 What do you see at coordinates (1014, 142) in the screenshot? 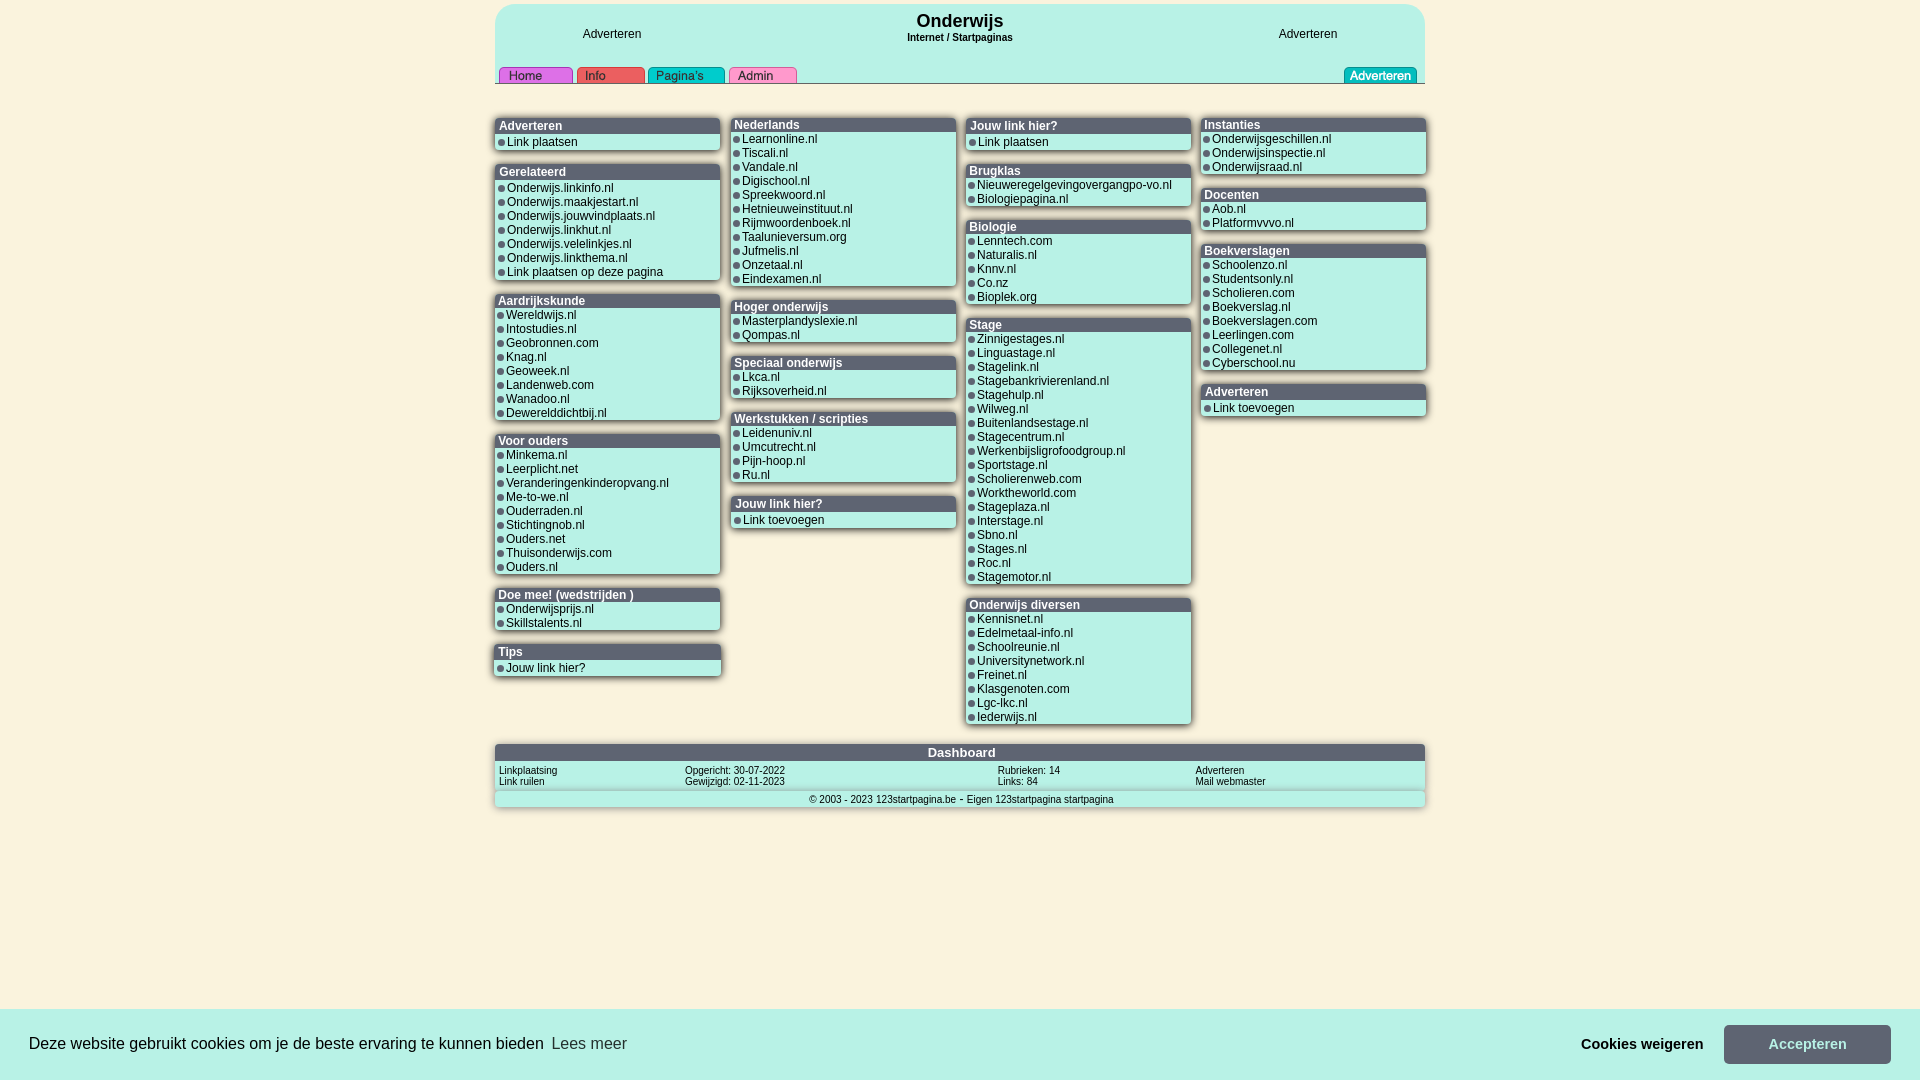
I see `Link plaatsen` at bounding box center [1014, 142].